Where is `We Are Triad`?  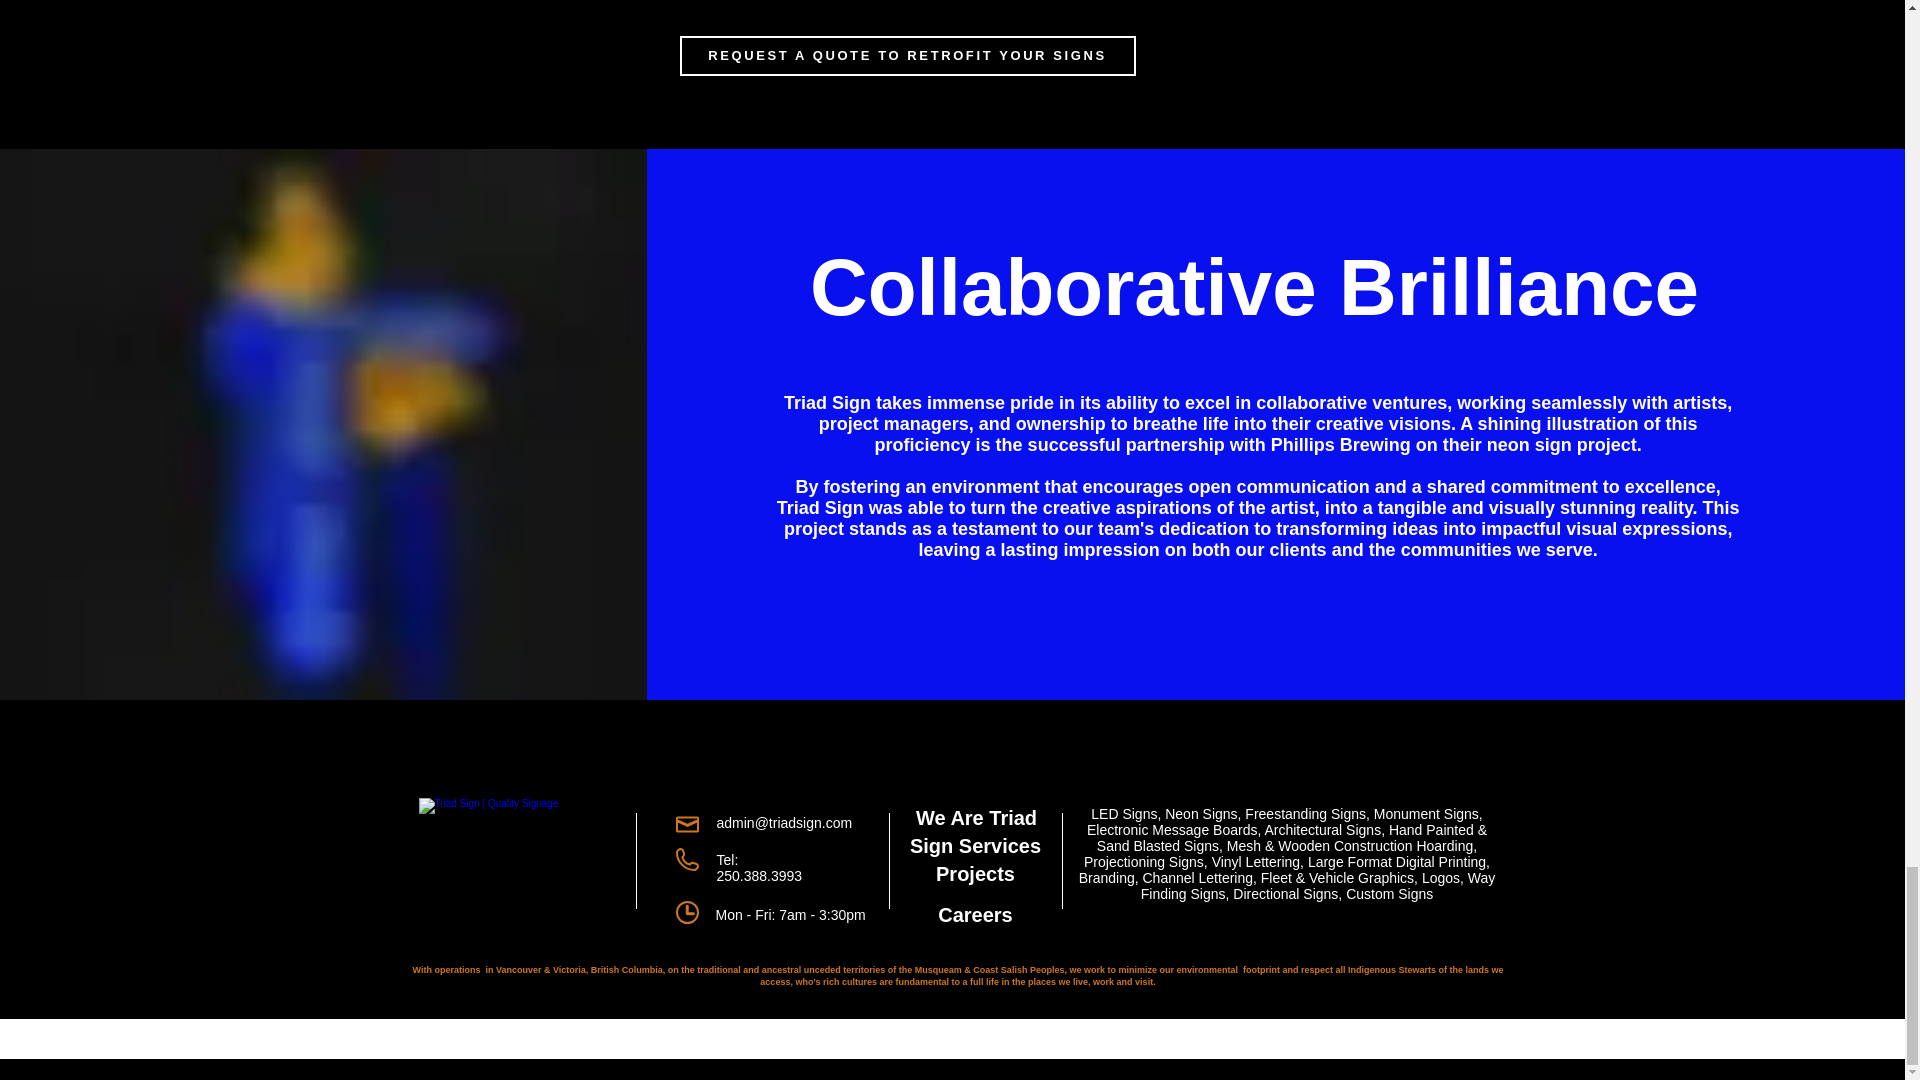
We Are Triad is located at coordinates (976, 818).